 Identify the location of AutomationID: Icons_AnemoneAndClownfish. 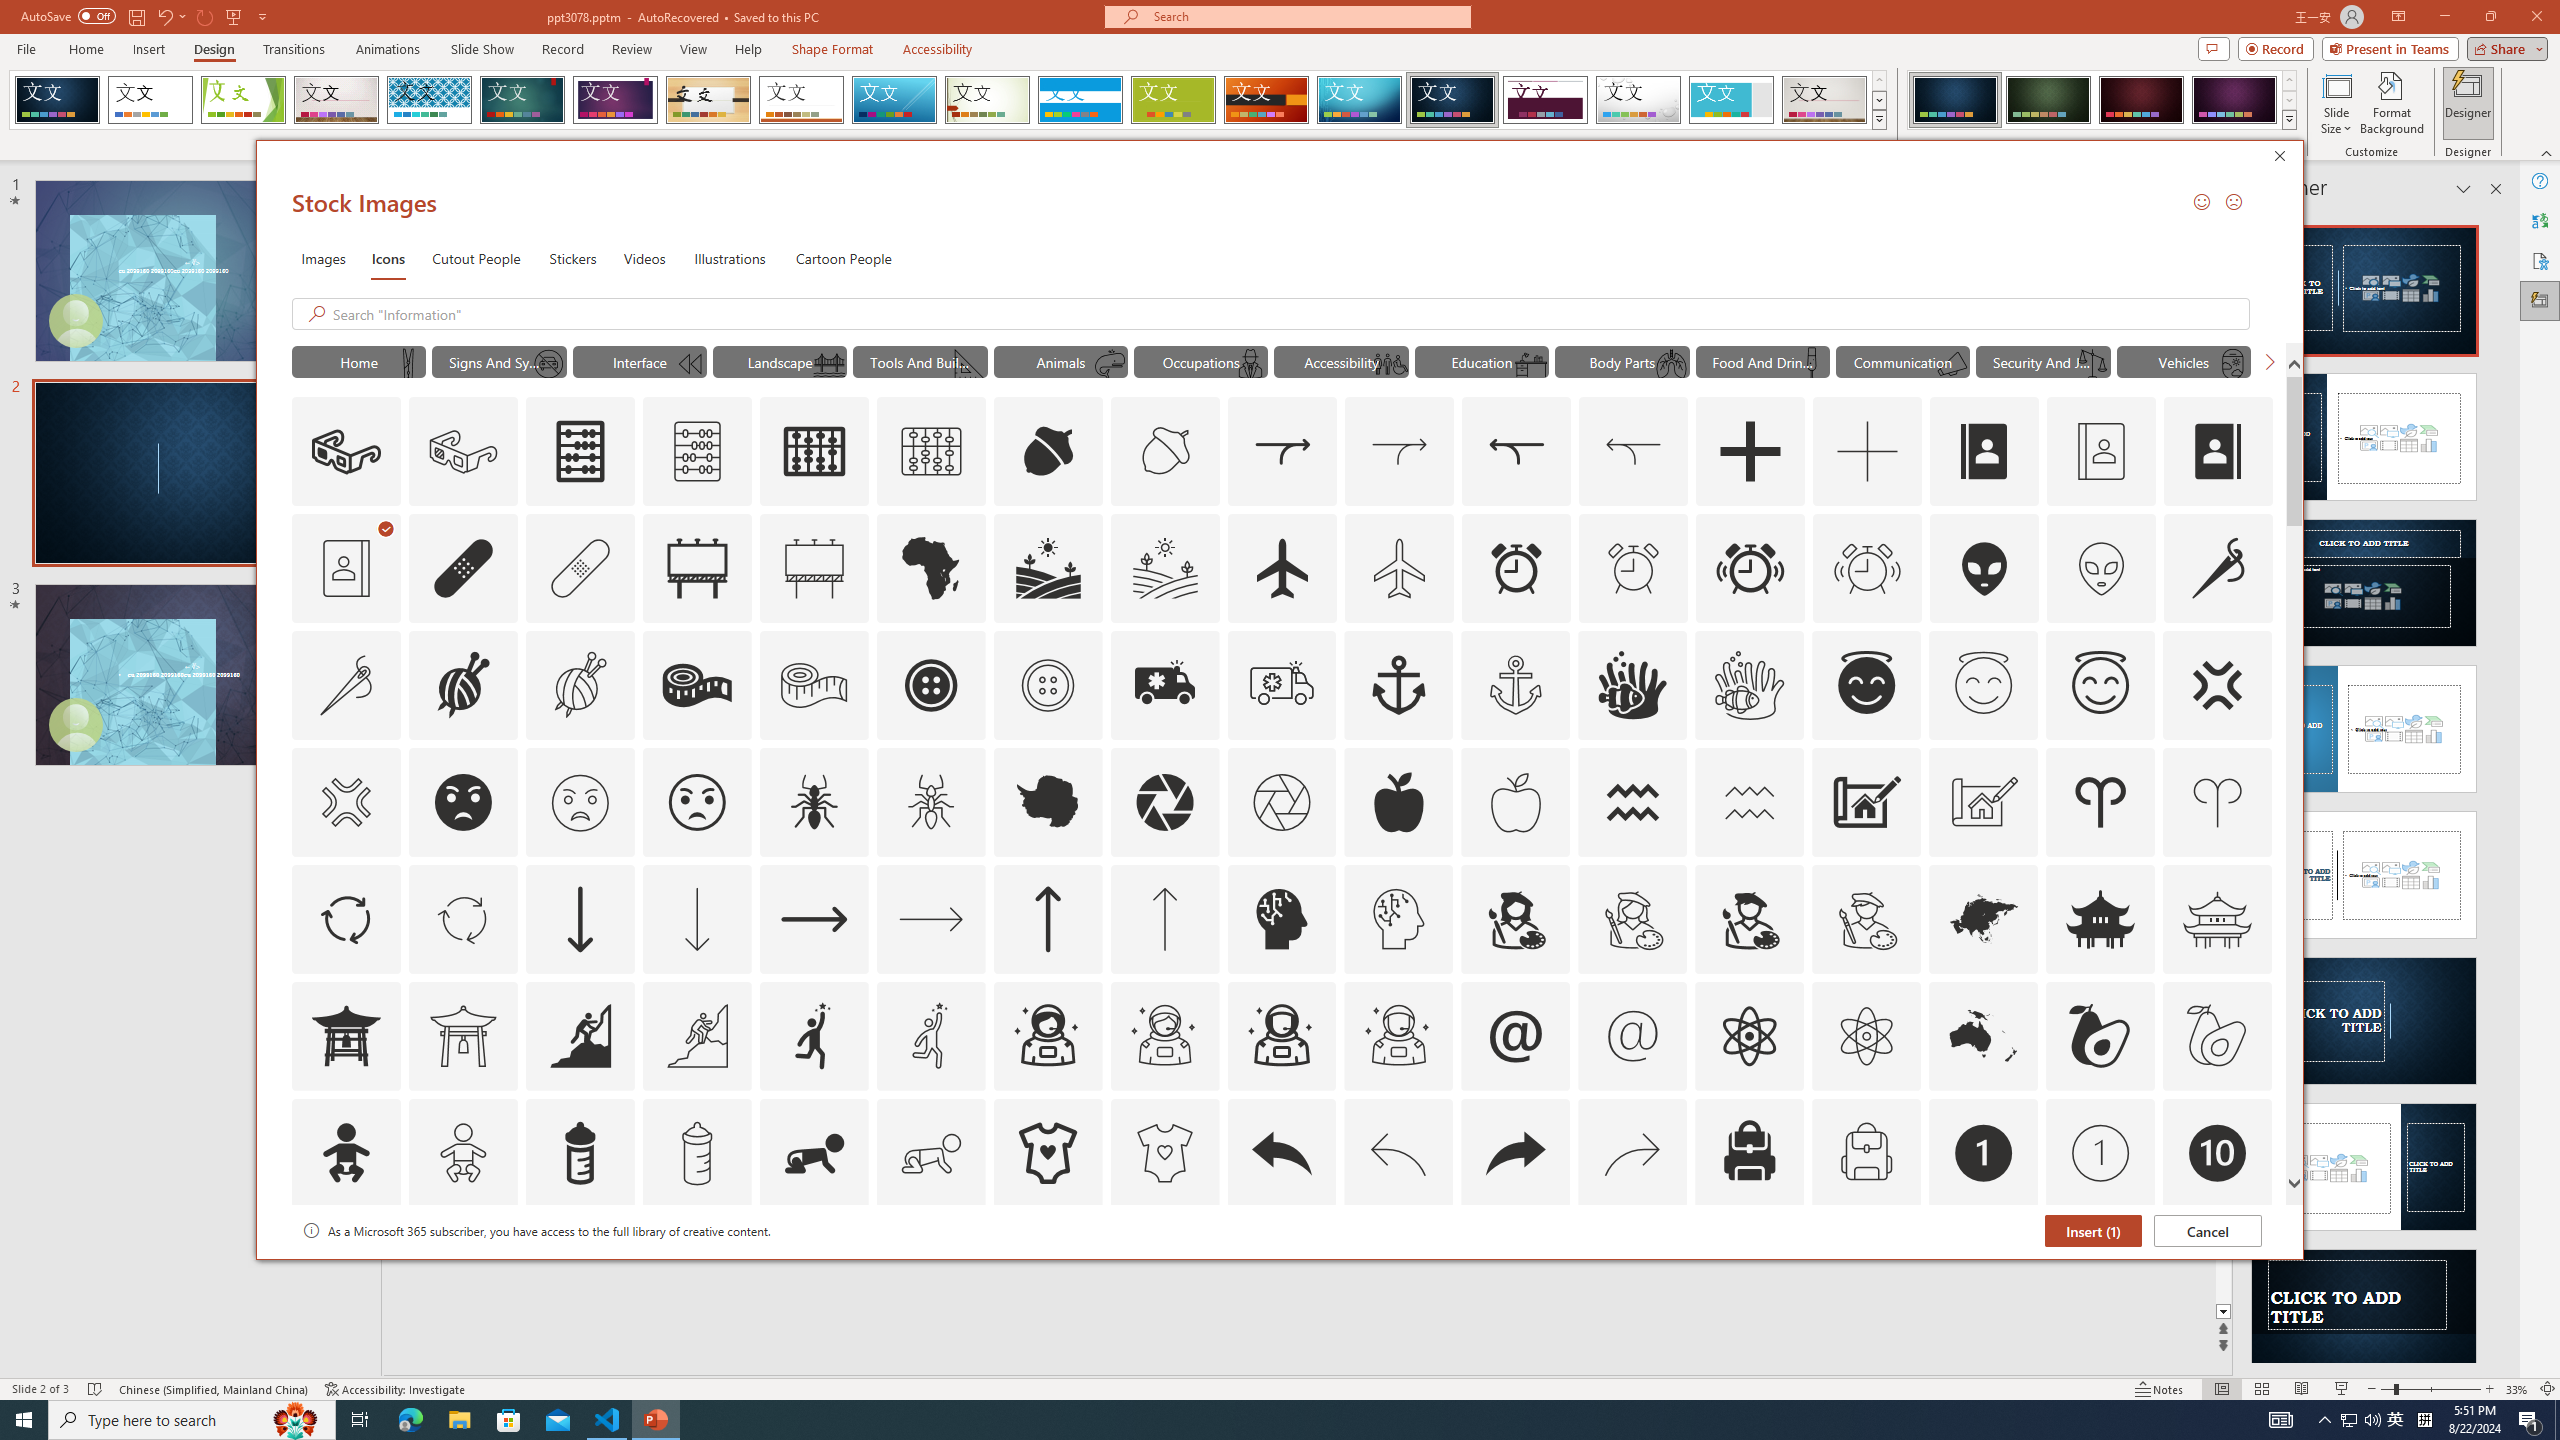
(1633, 685).